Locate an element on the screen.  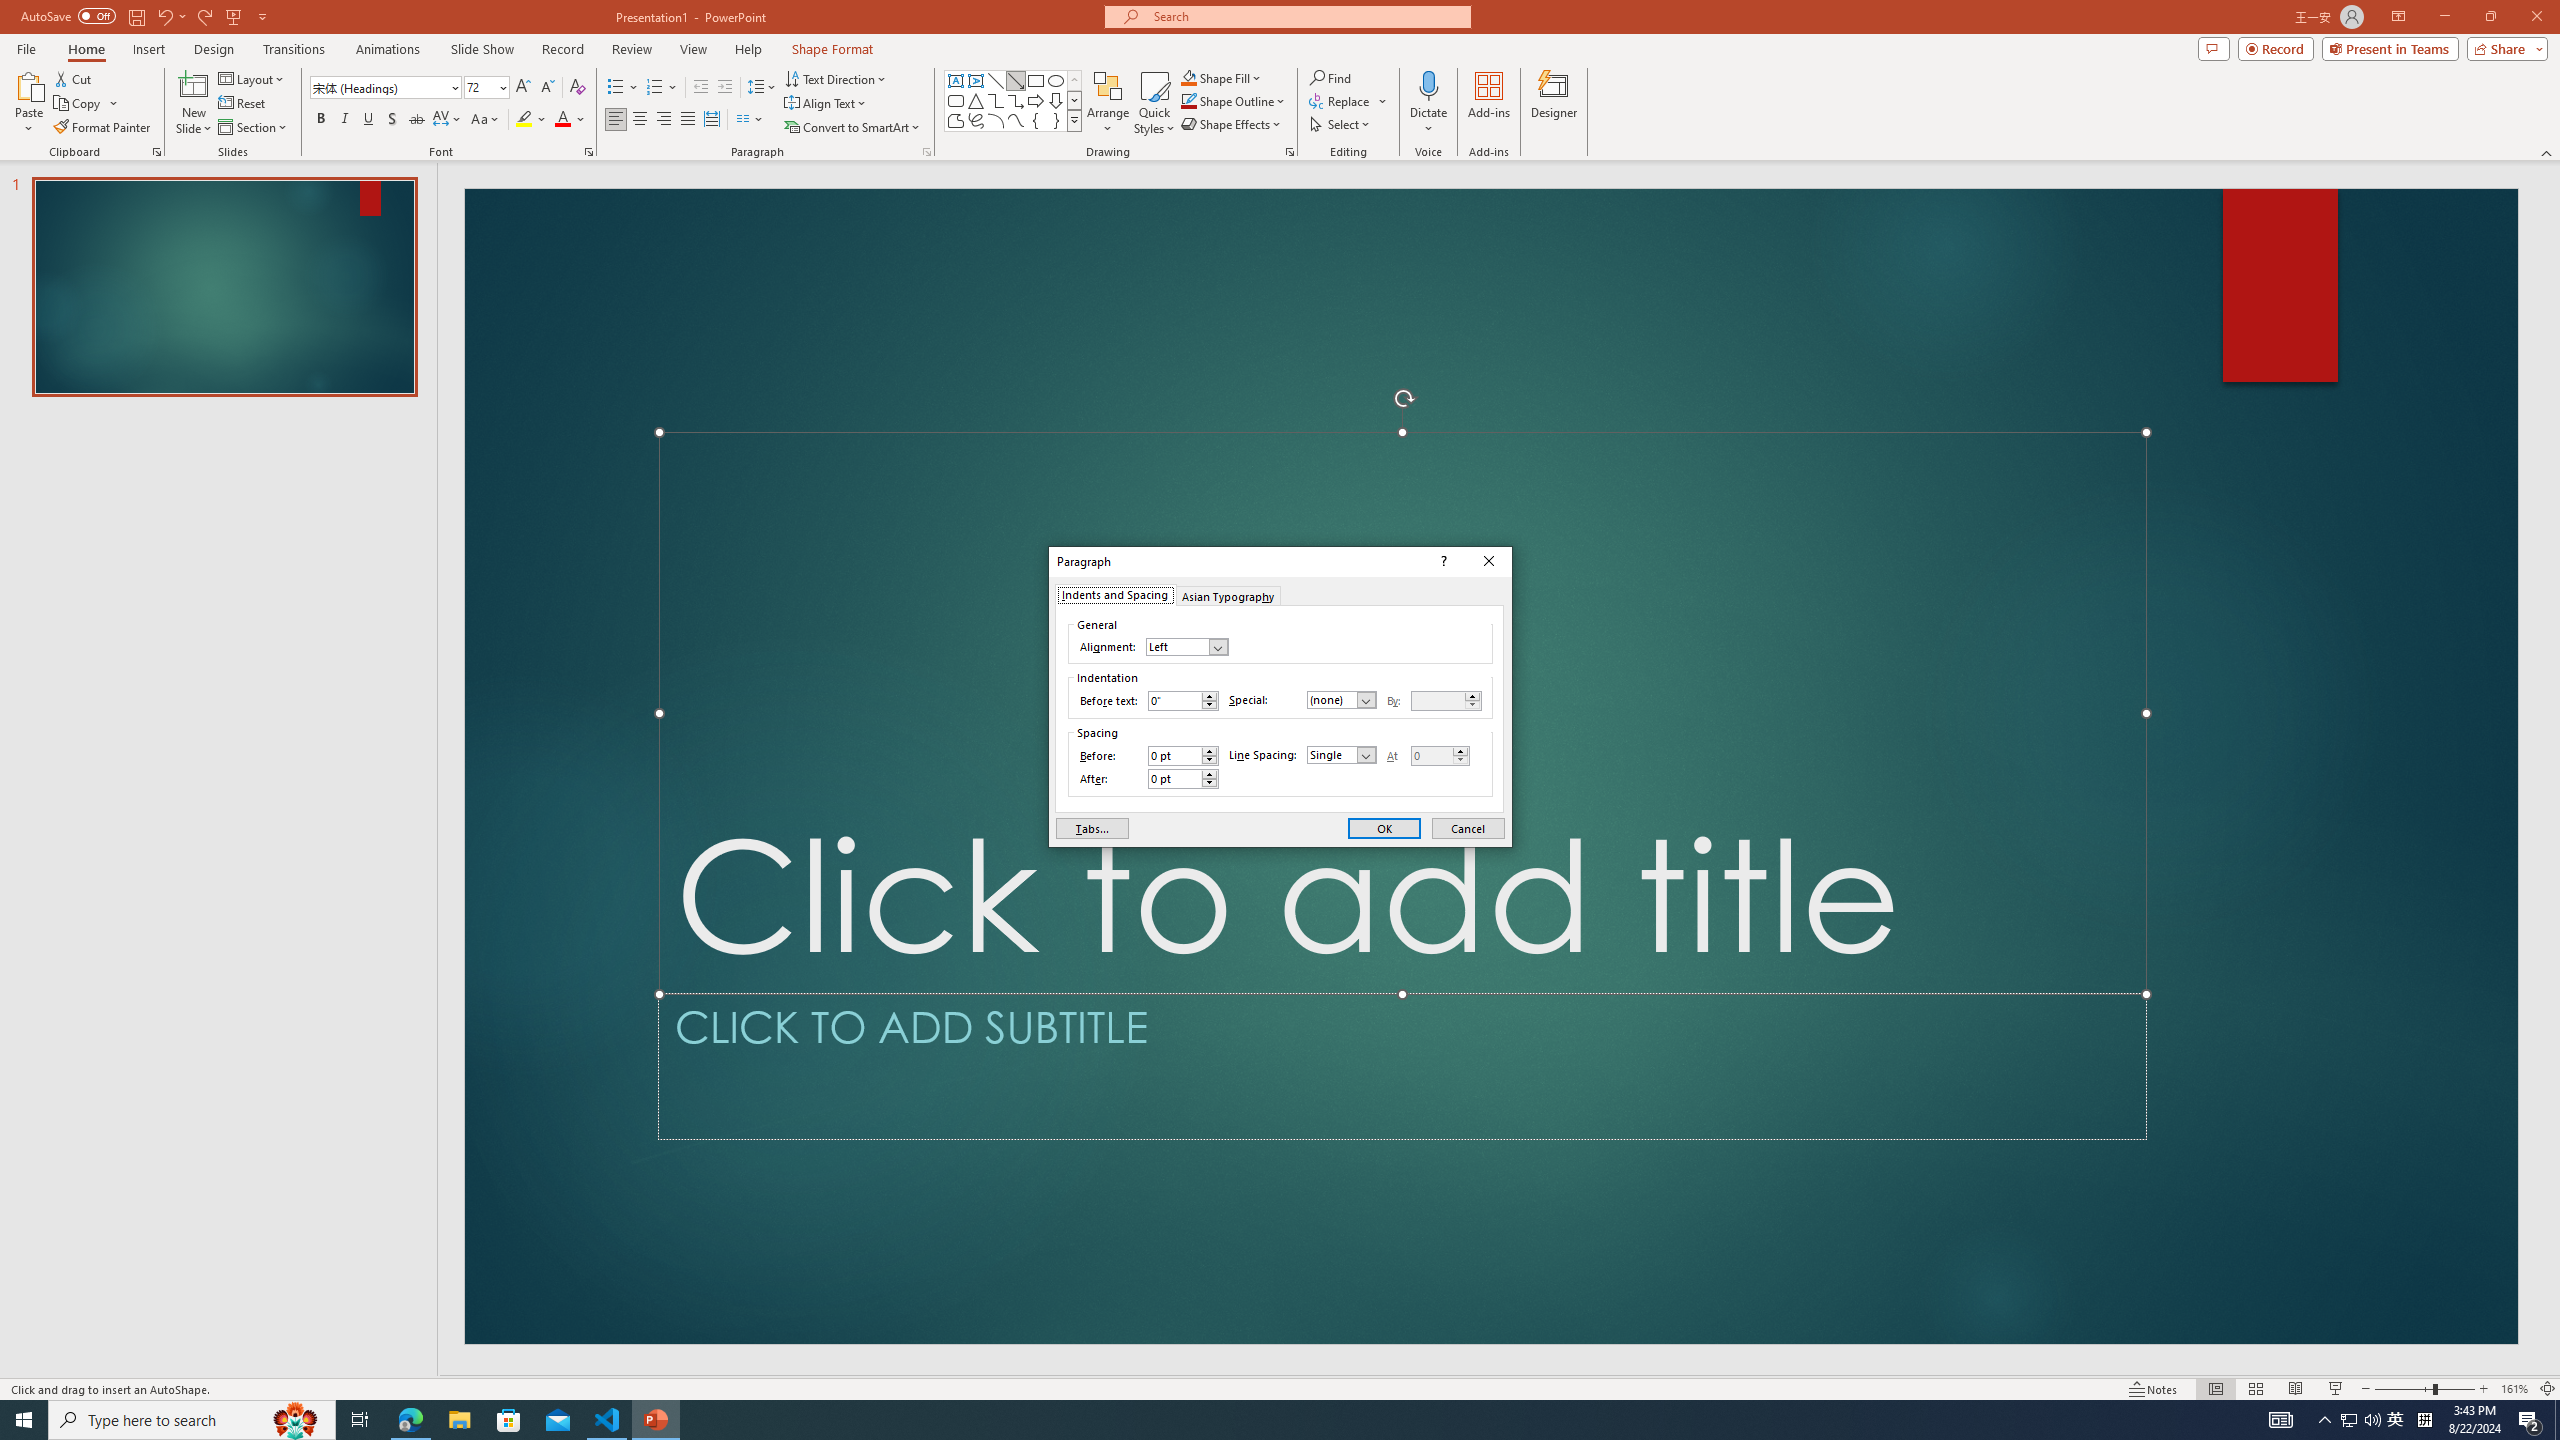
Before text is located at coordinates (1174, 700).